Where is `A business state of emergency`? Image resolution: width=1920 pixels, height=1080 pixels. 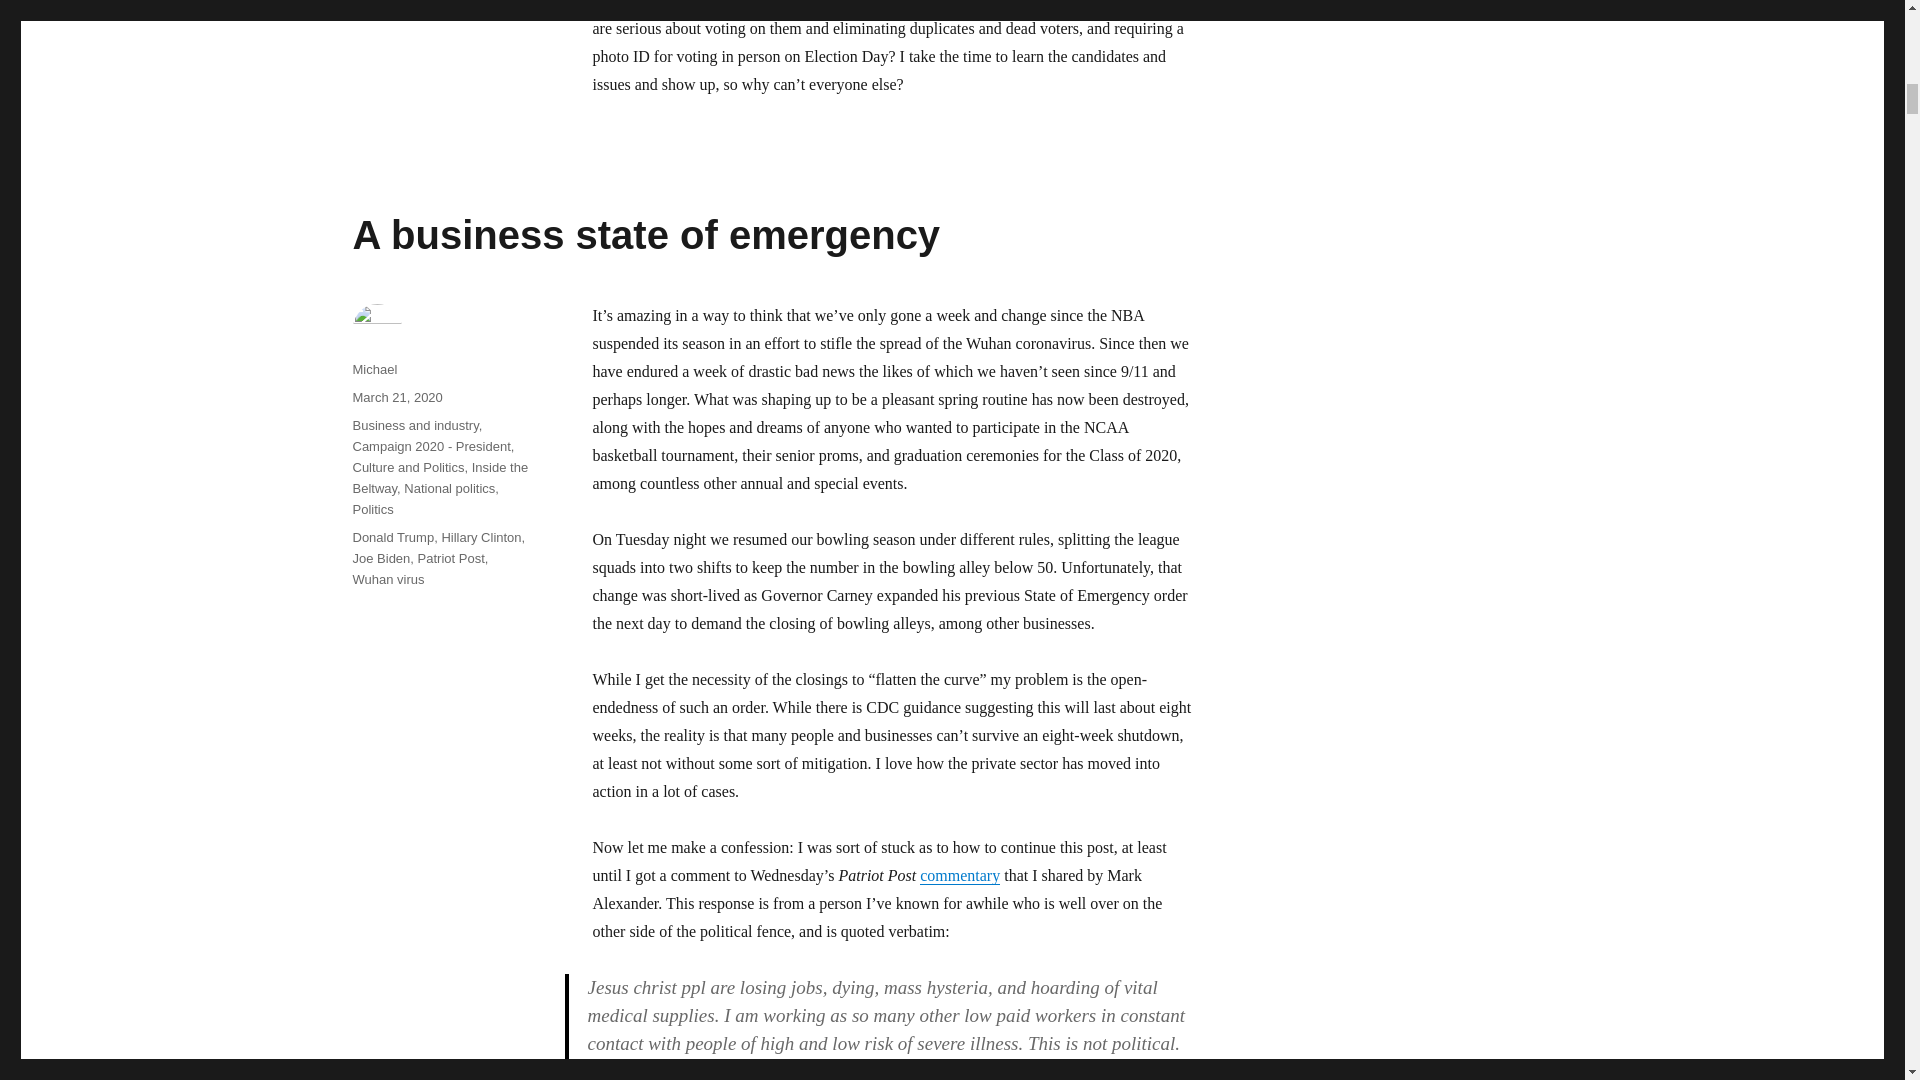 A business state of emergency is located at coordinates (646, 234).